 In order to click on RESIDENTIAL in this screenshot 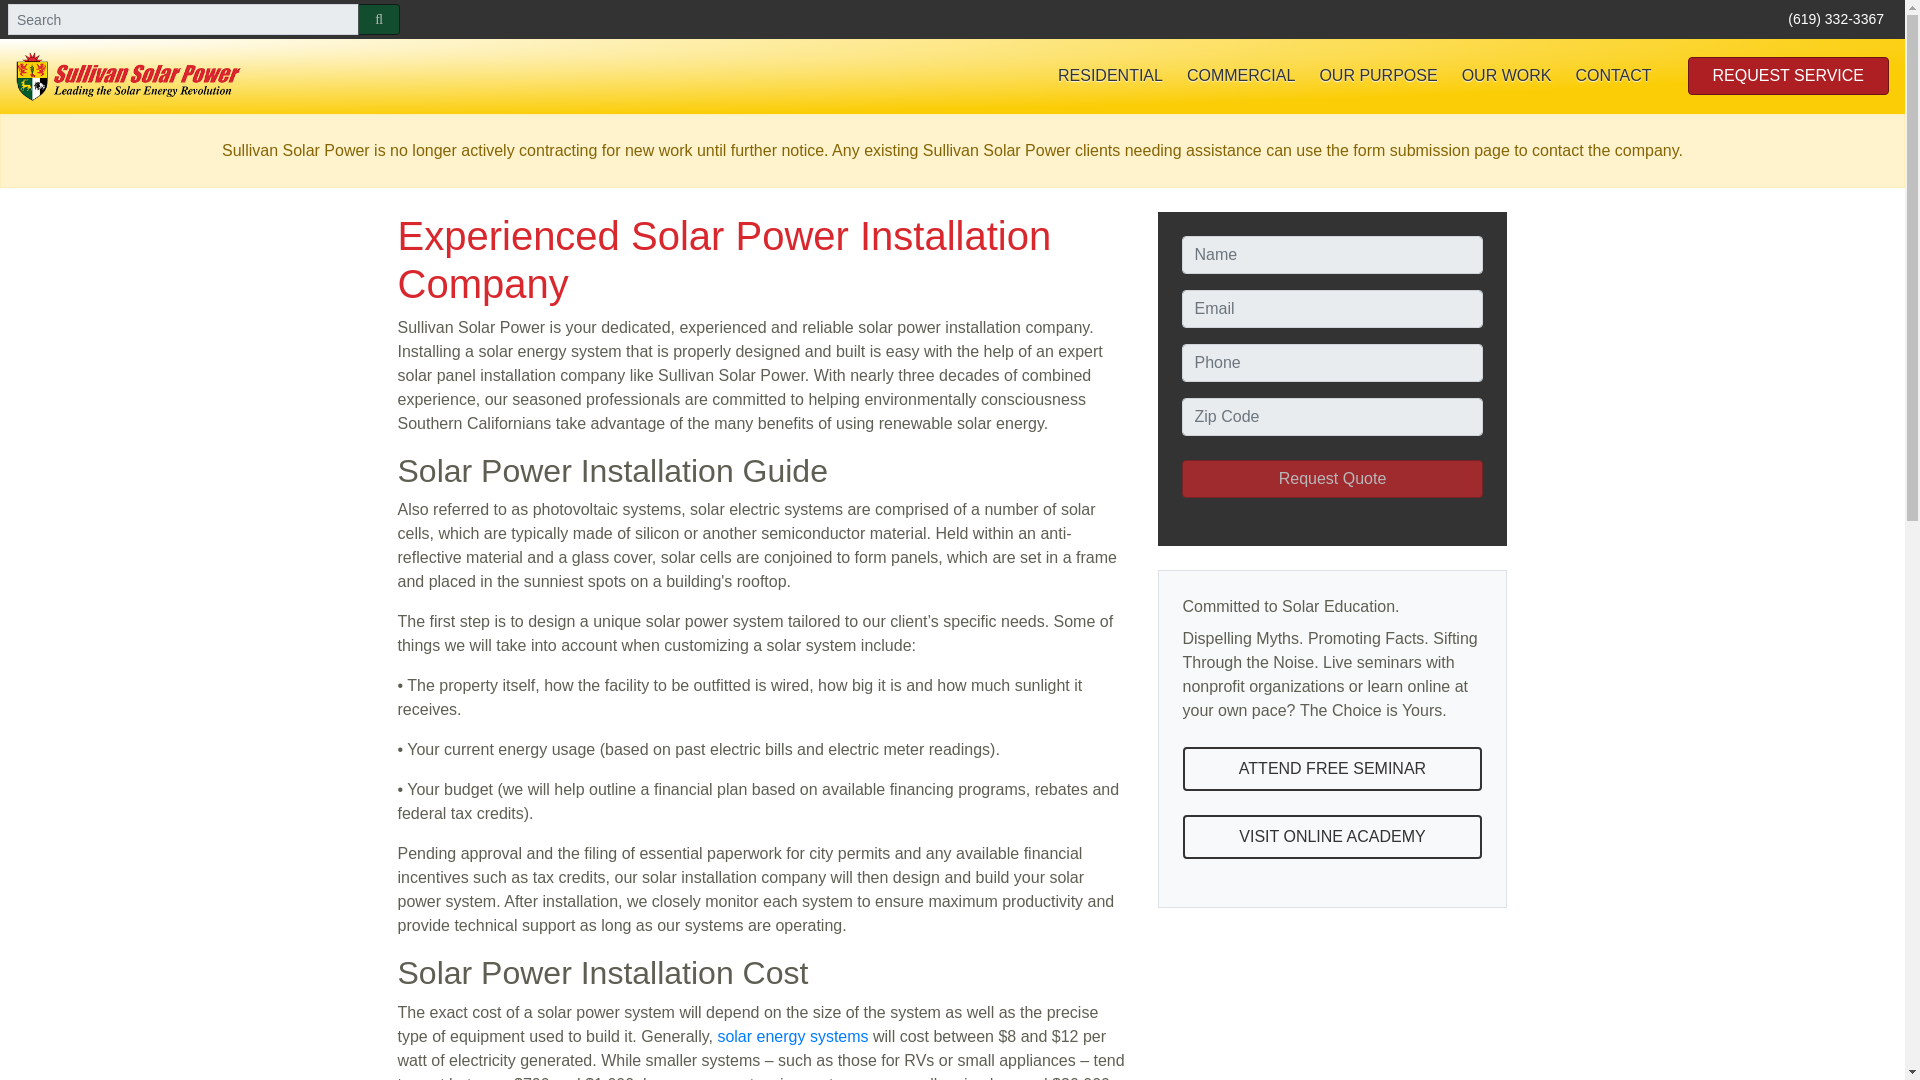, I will do `click(1110, 76)`.